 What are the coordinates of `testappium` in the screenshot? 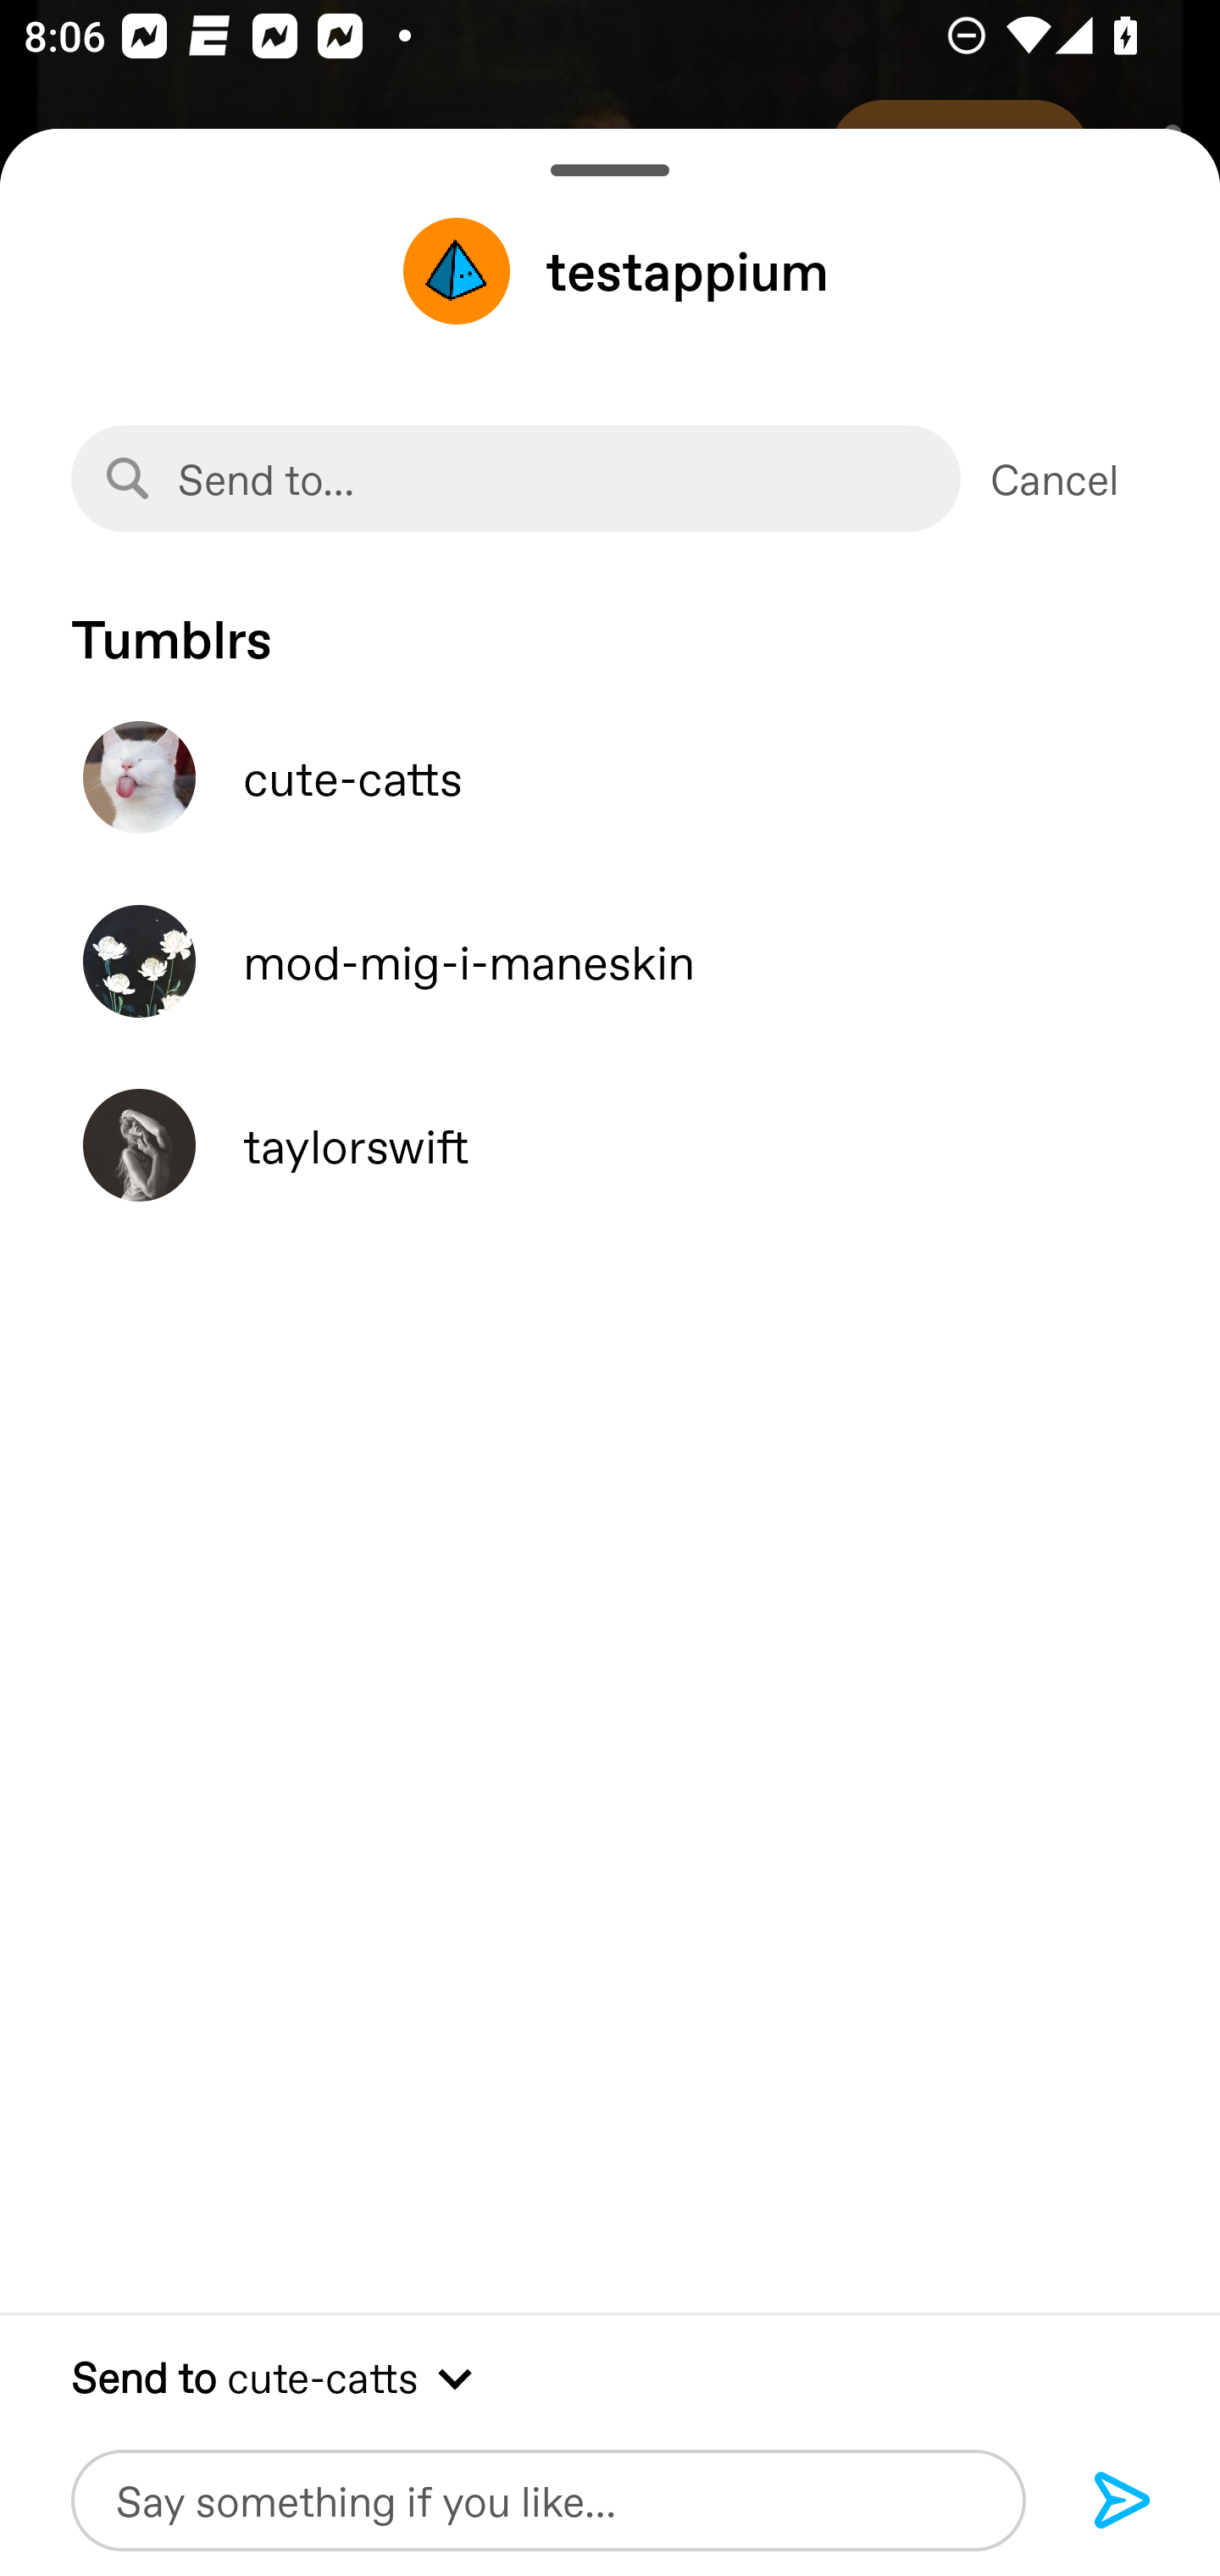 It's located at (610, 270).